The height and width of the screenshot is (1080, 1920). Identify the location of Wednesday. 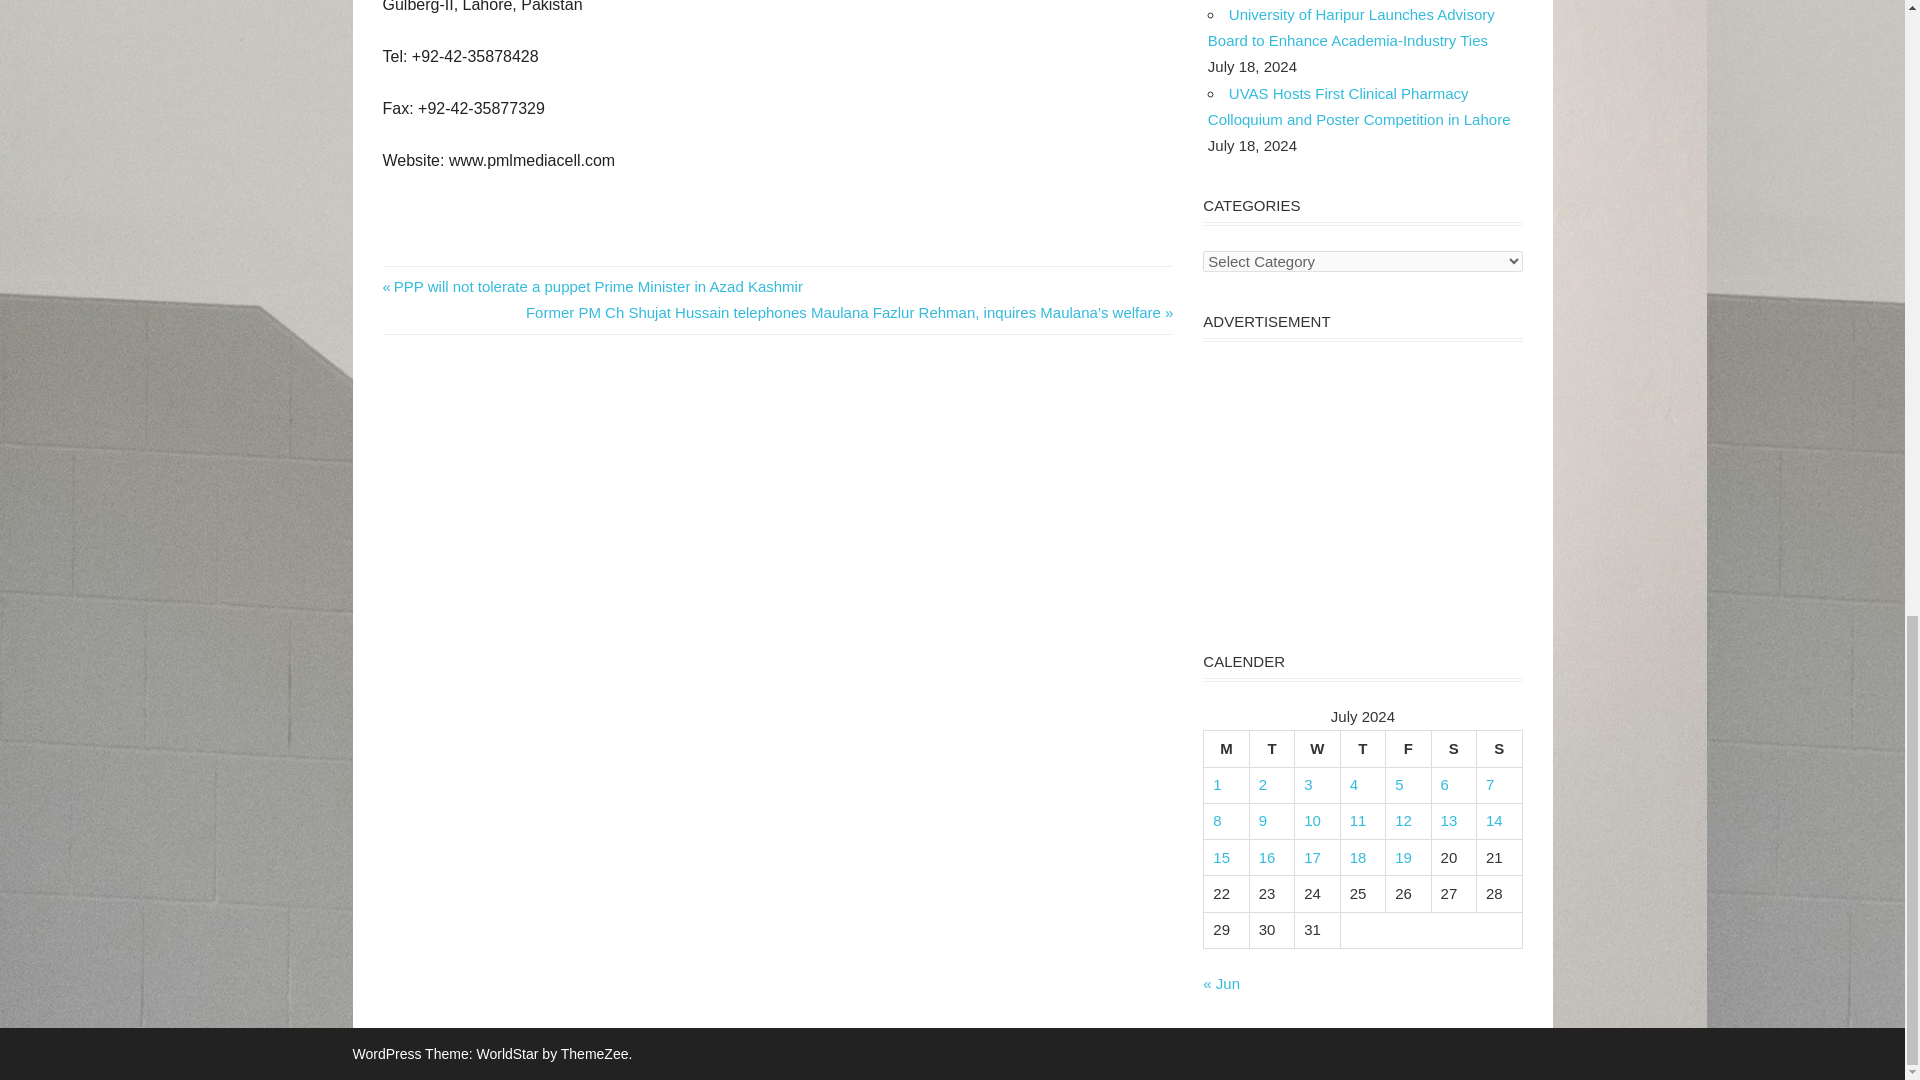
(1317, 748).